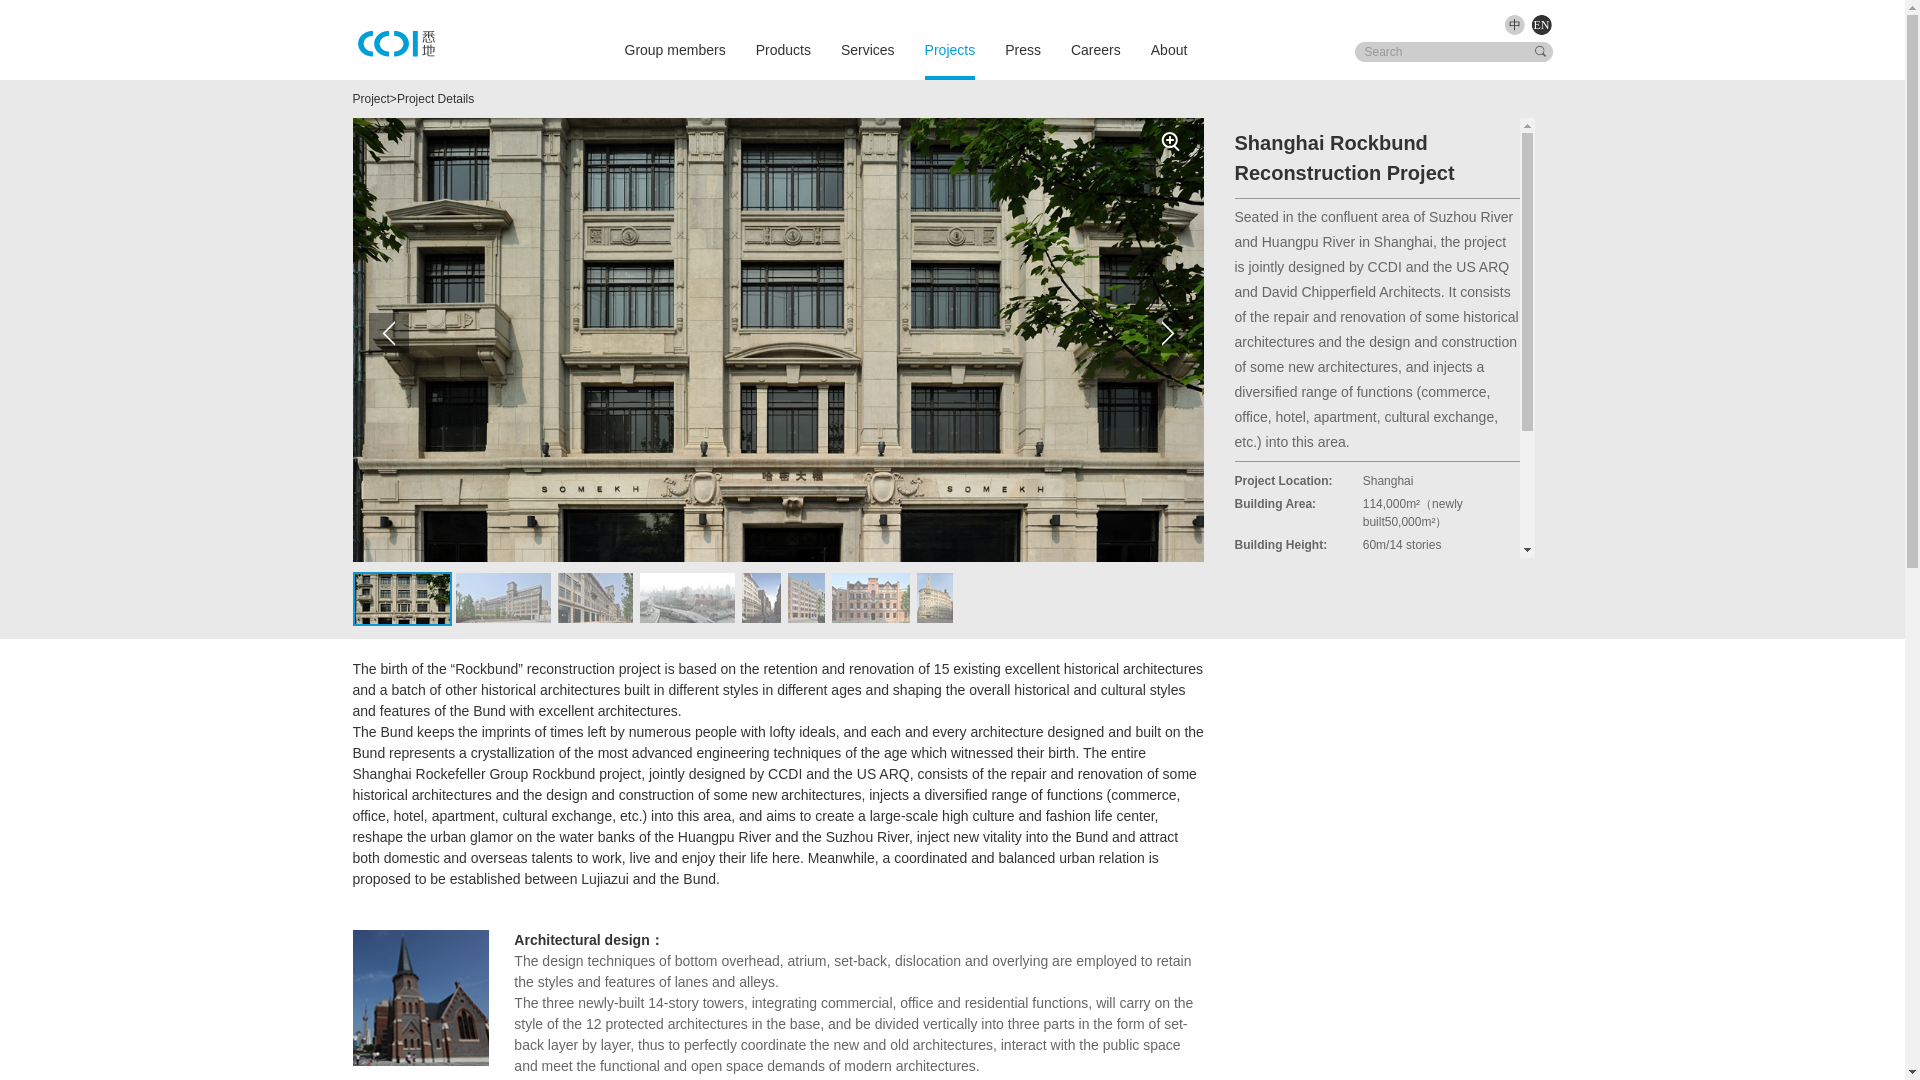  What do you see at coordinates (674, 49) in the screenshot?
I see `Group members` at bounding box center [674, 49].